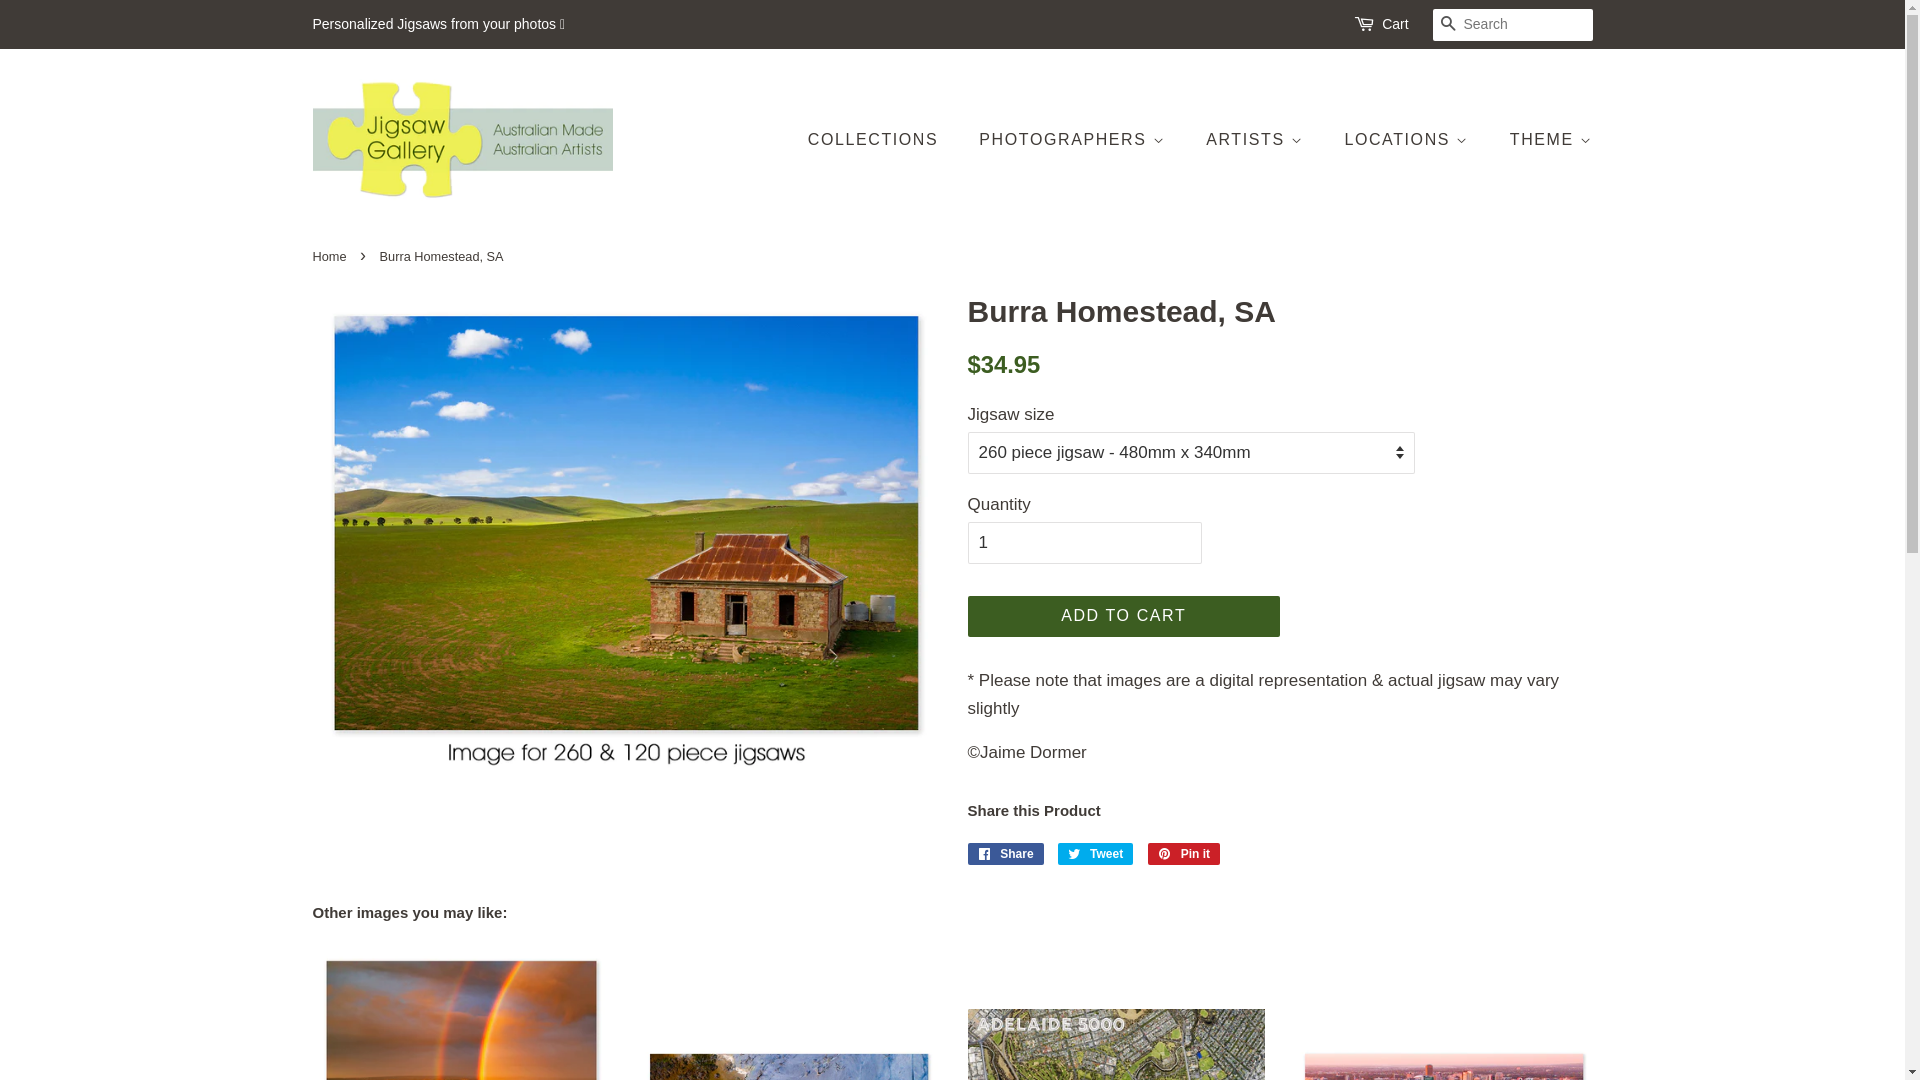  What do you see at coordinates (1448, 26) in the screenshot?
I see `SEARCH` at bounding box center [1448, 26].